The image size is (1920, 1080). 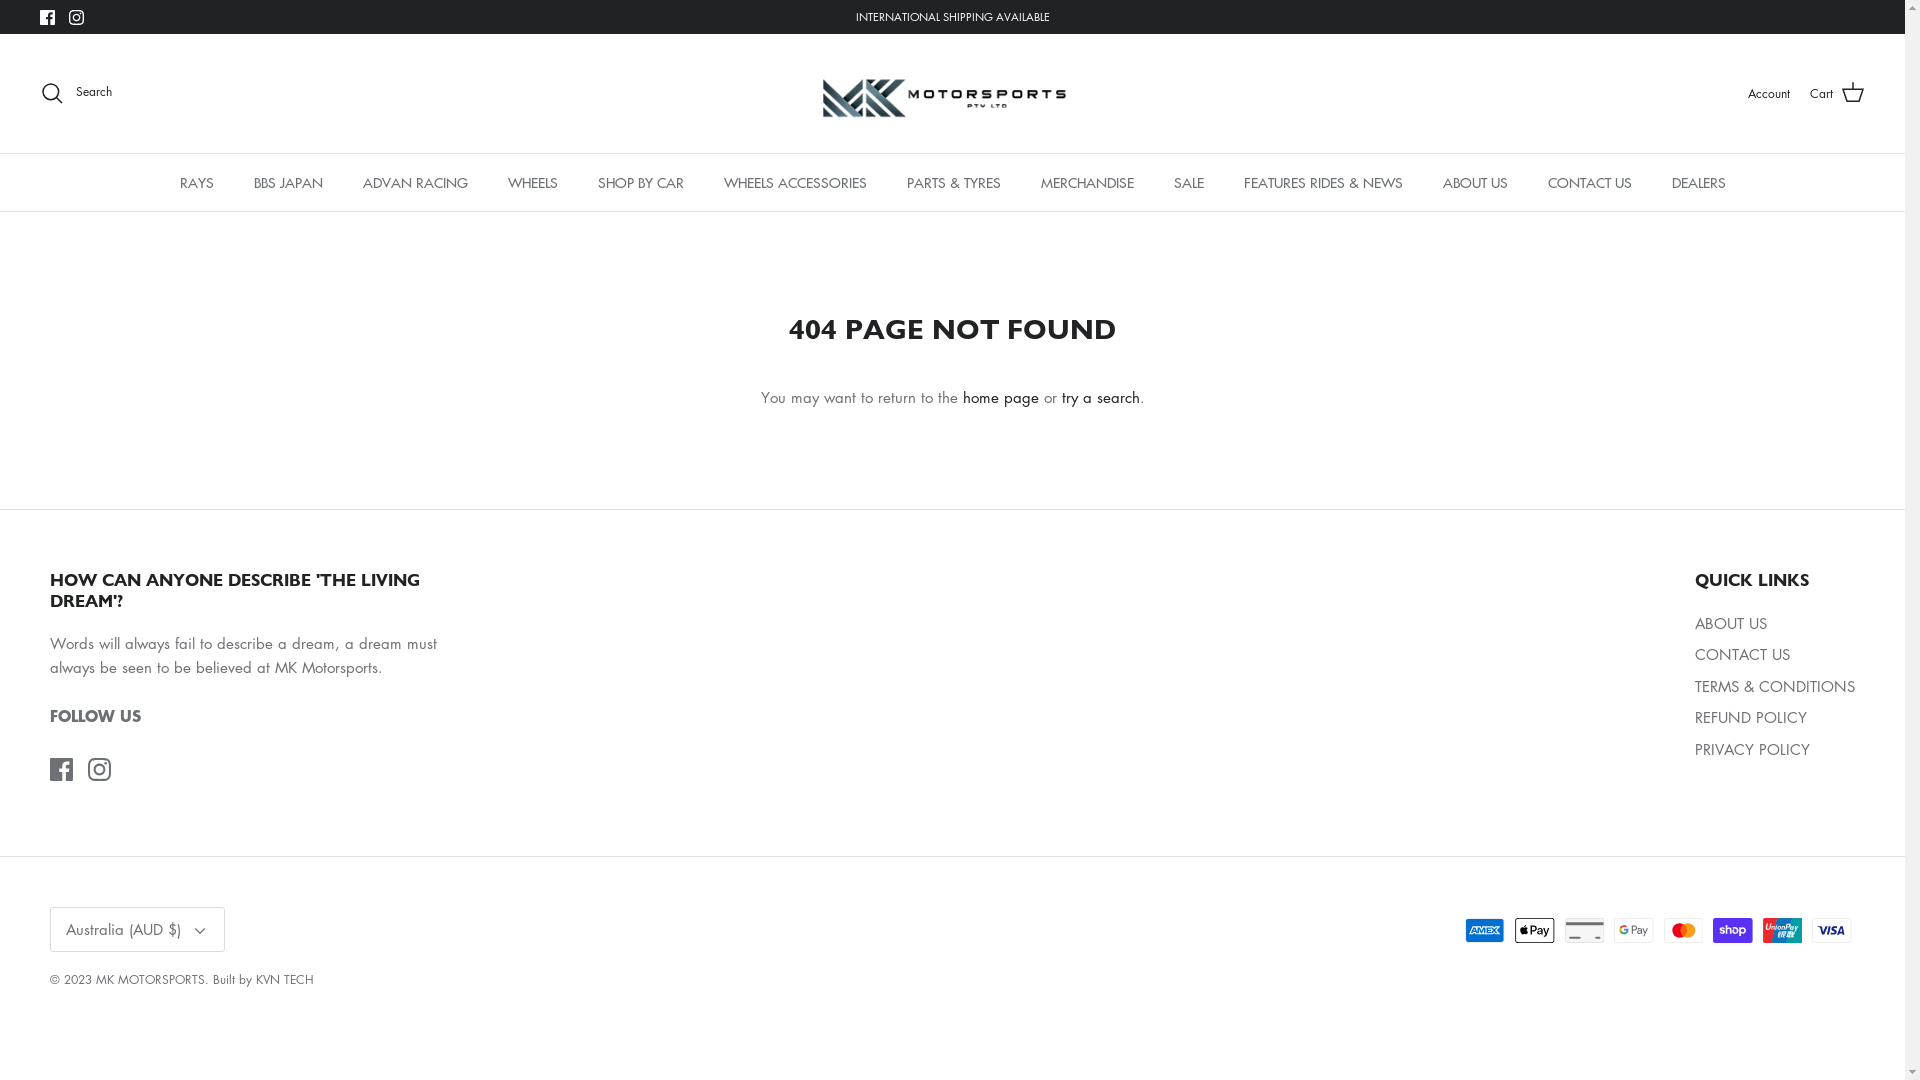 What do you see at coordinates (1189, 182) in the screenshot?
I see `SALE` at bounding box center [1189, 182].